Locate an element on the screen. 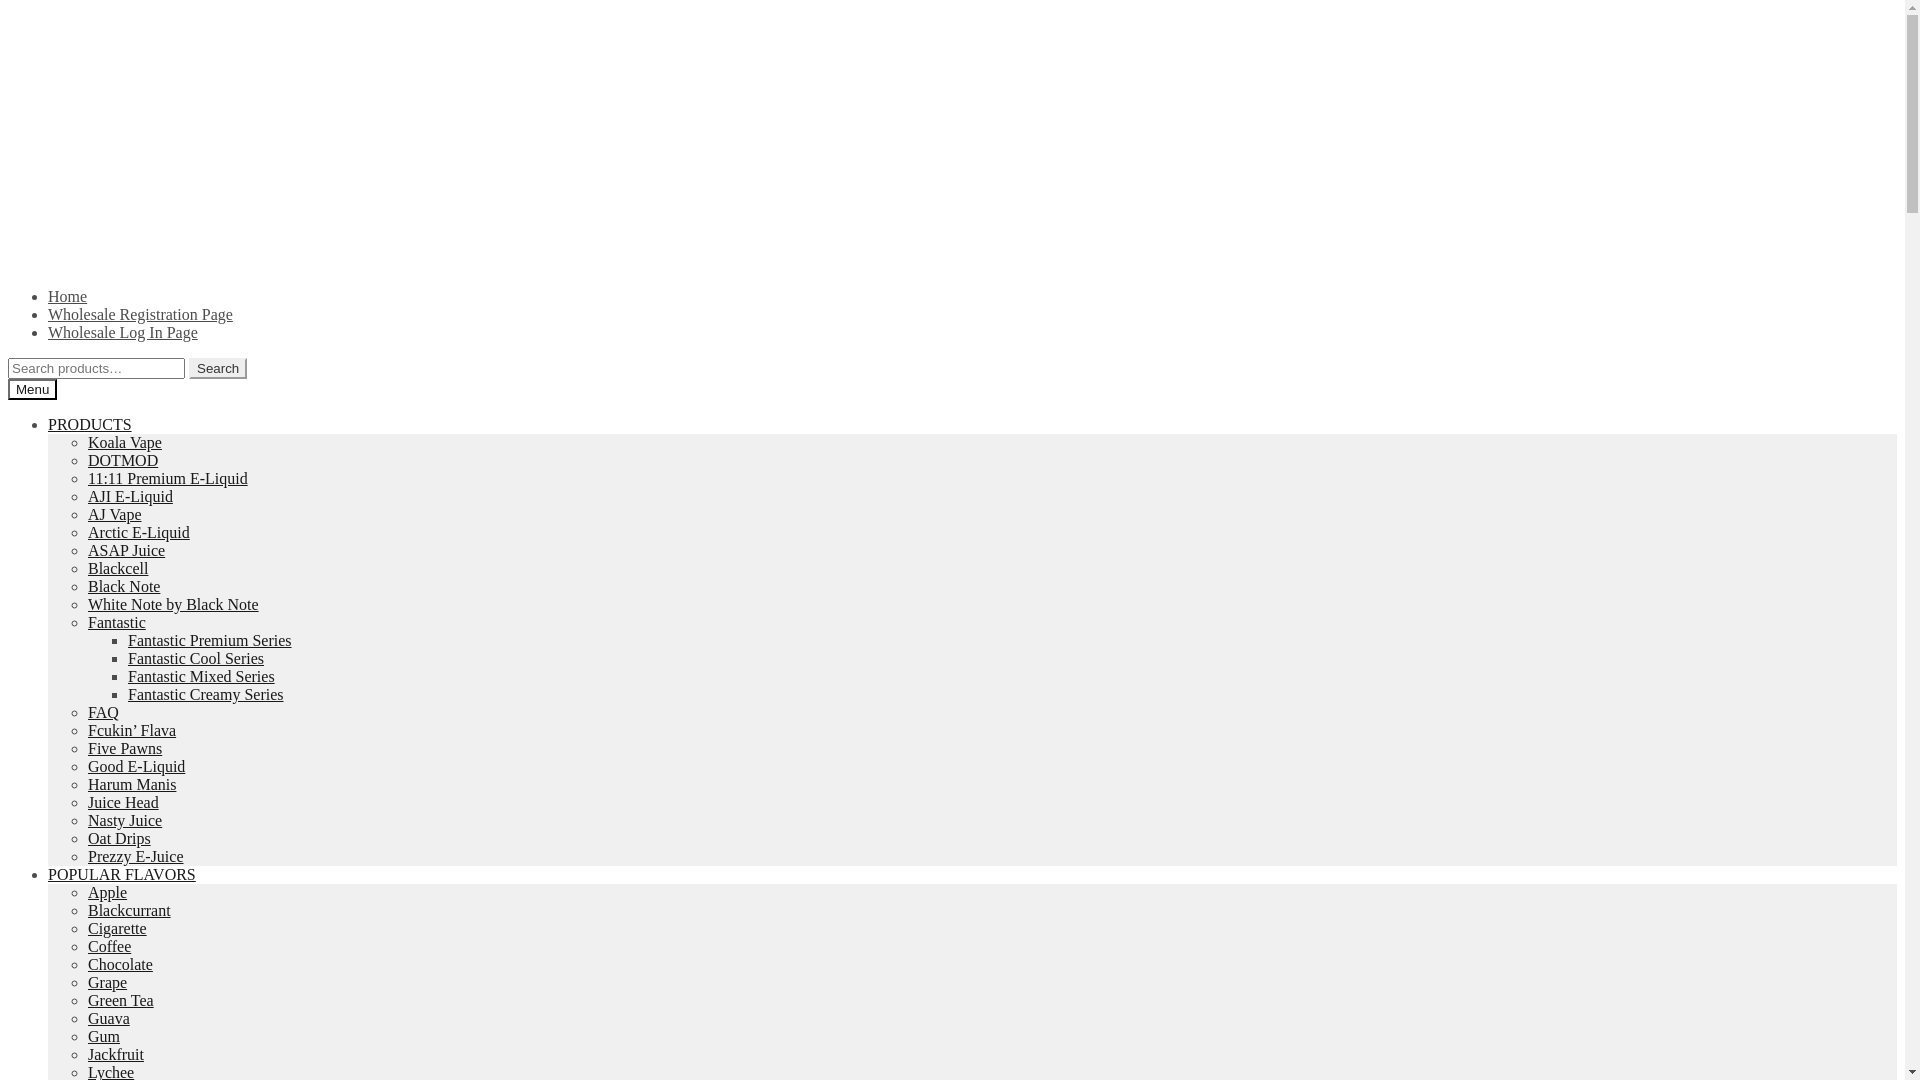 The height and width of the screenshot is (1080, 1920). Prezzy E-Juice is located at coordinates (136, 856).